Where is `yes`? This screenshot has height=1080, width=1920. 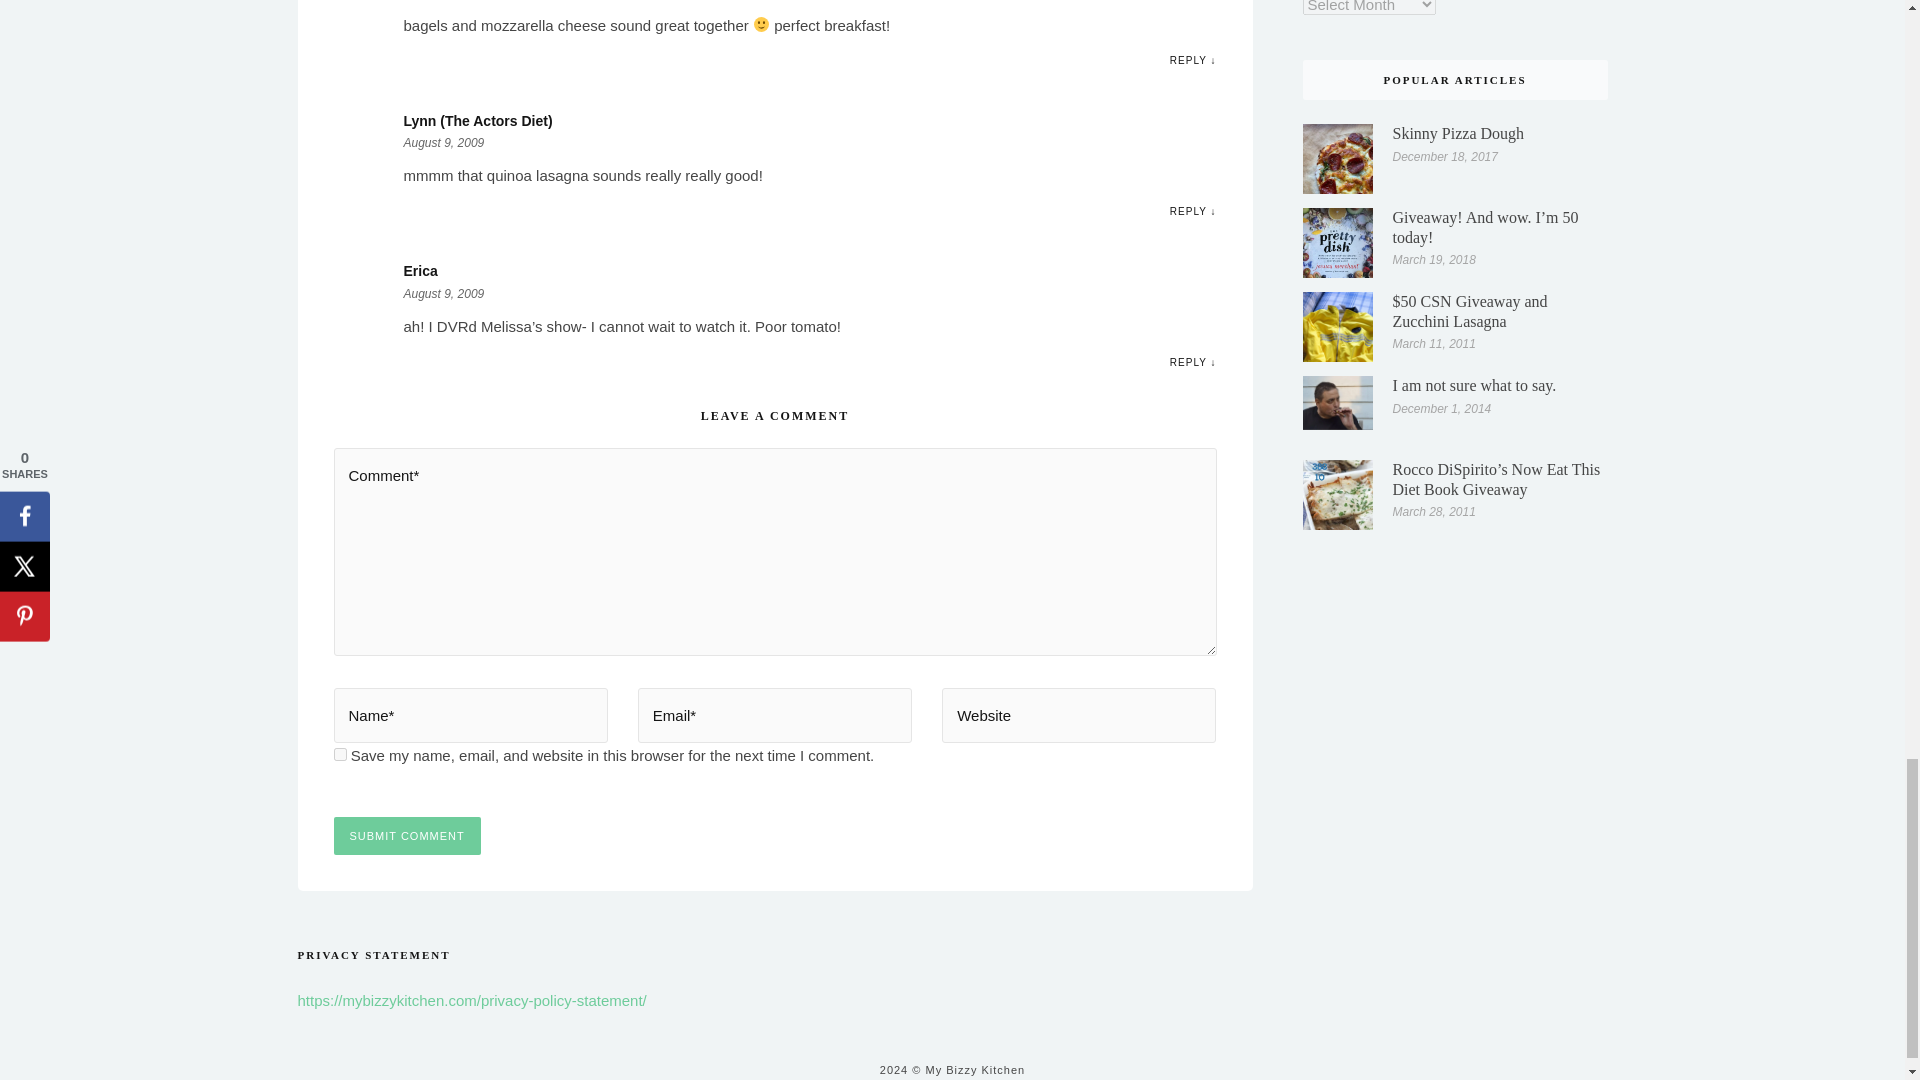 yes is located at coordinates (340, 754).